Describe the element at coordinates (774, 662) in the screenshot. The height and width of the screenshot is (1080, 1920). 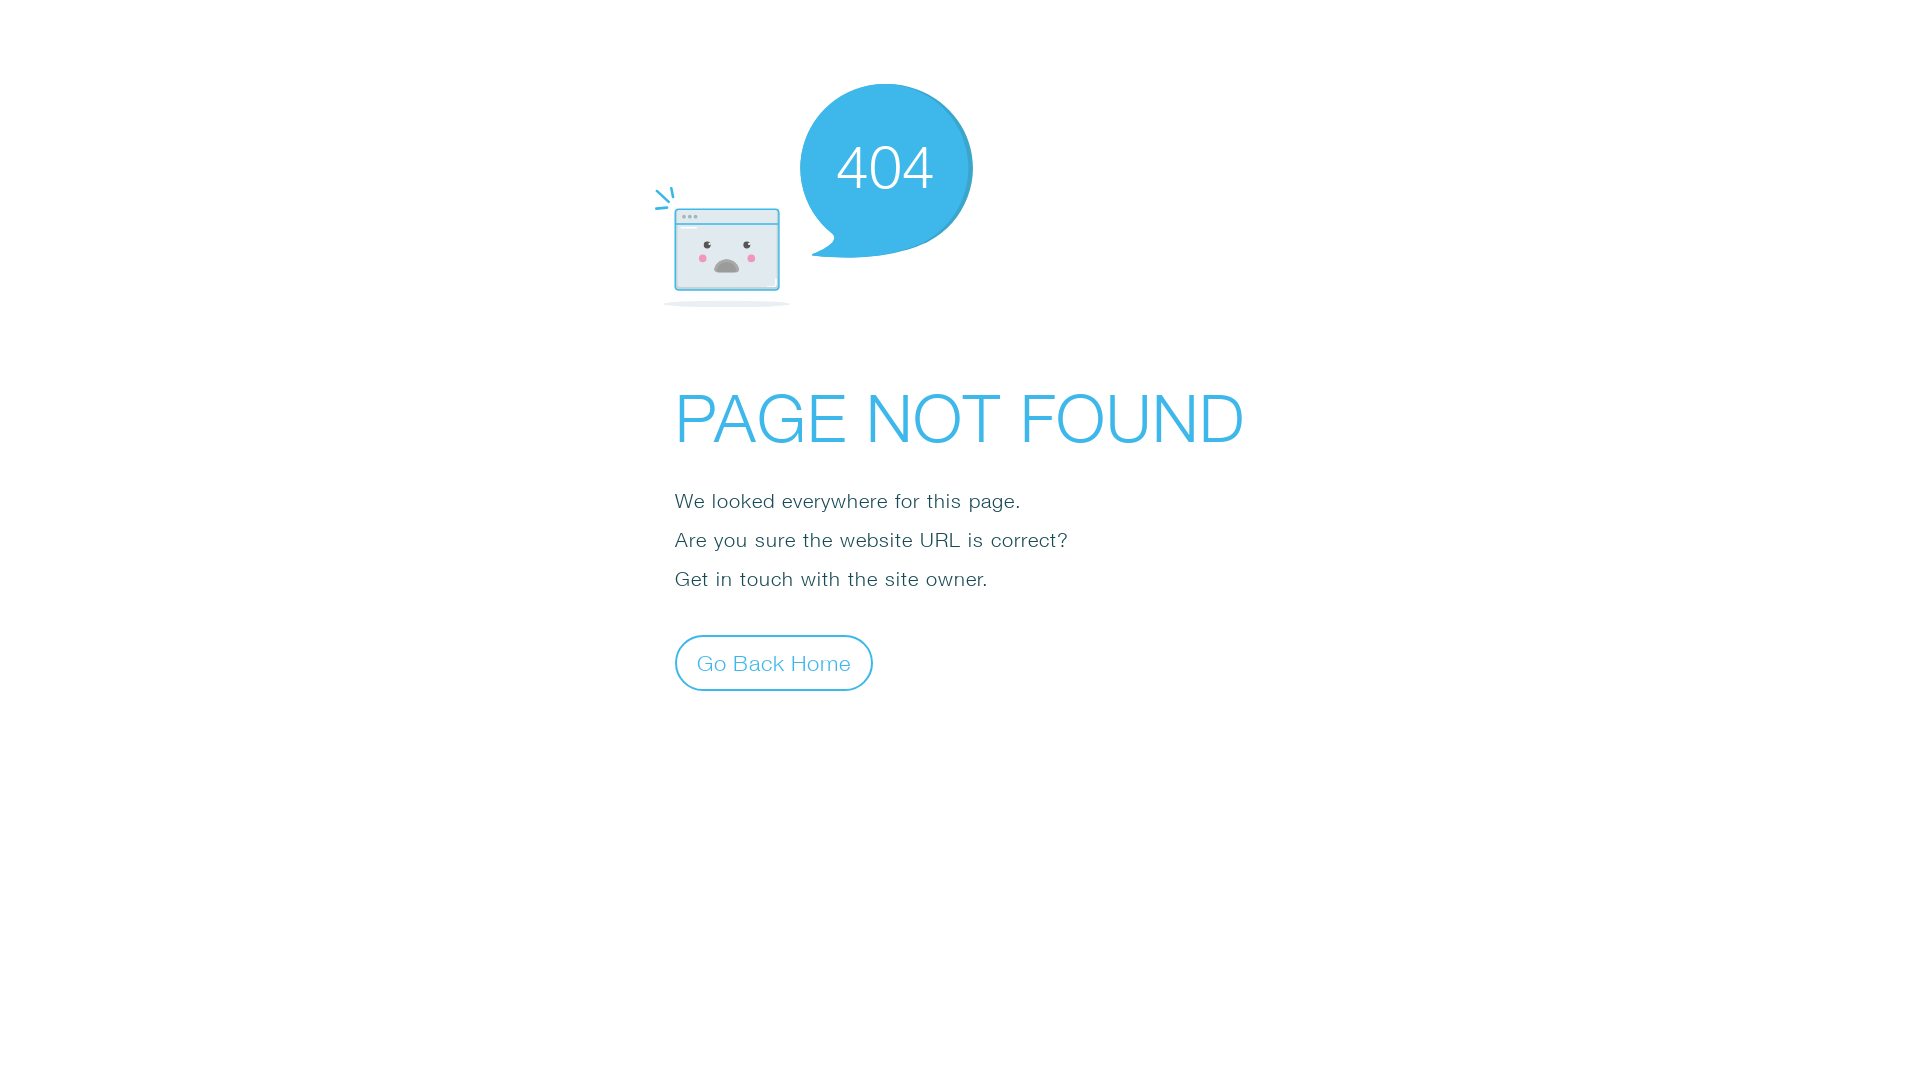
I see `Go Back Home` at that location.